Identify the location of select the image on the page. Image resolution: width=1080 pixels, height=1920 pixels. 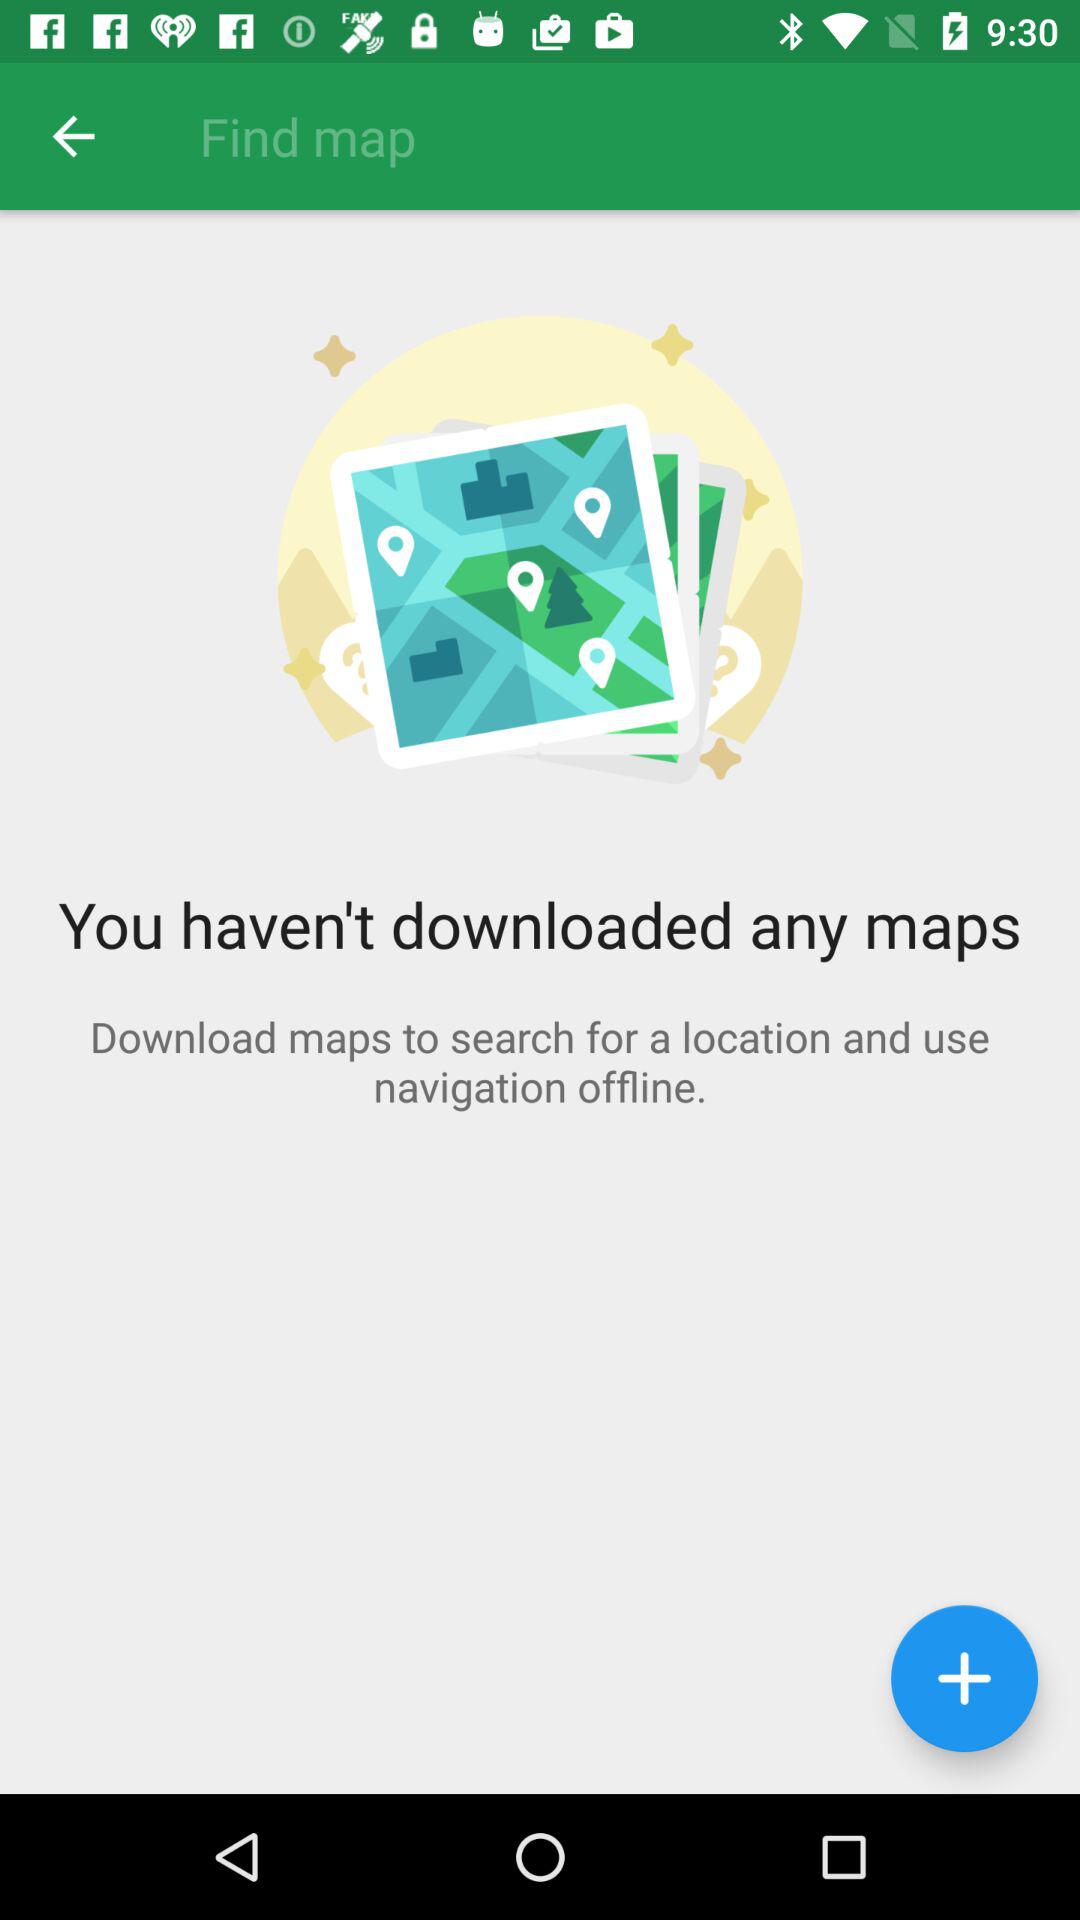
(540, 556).